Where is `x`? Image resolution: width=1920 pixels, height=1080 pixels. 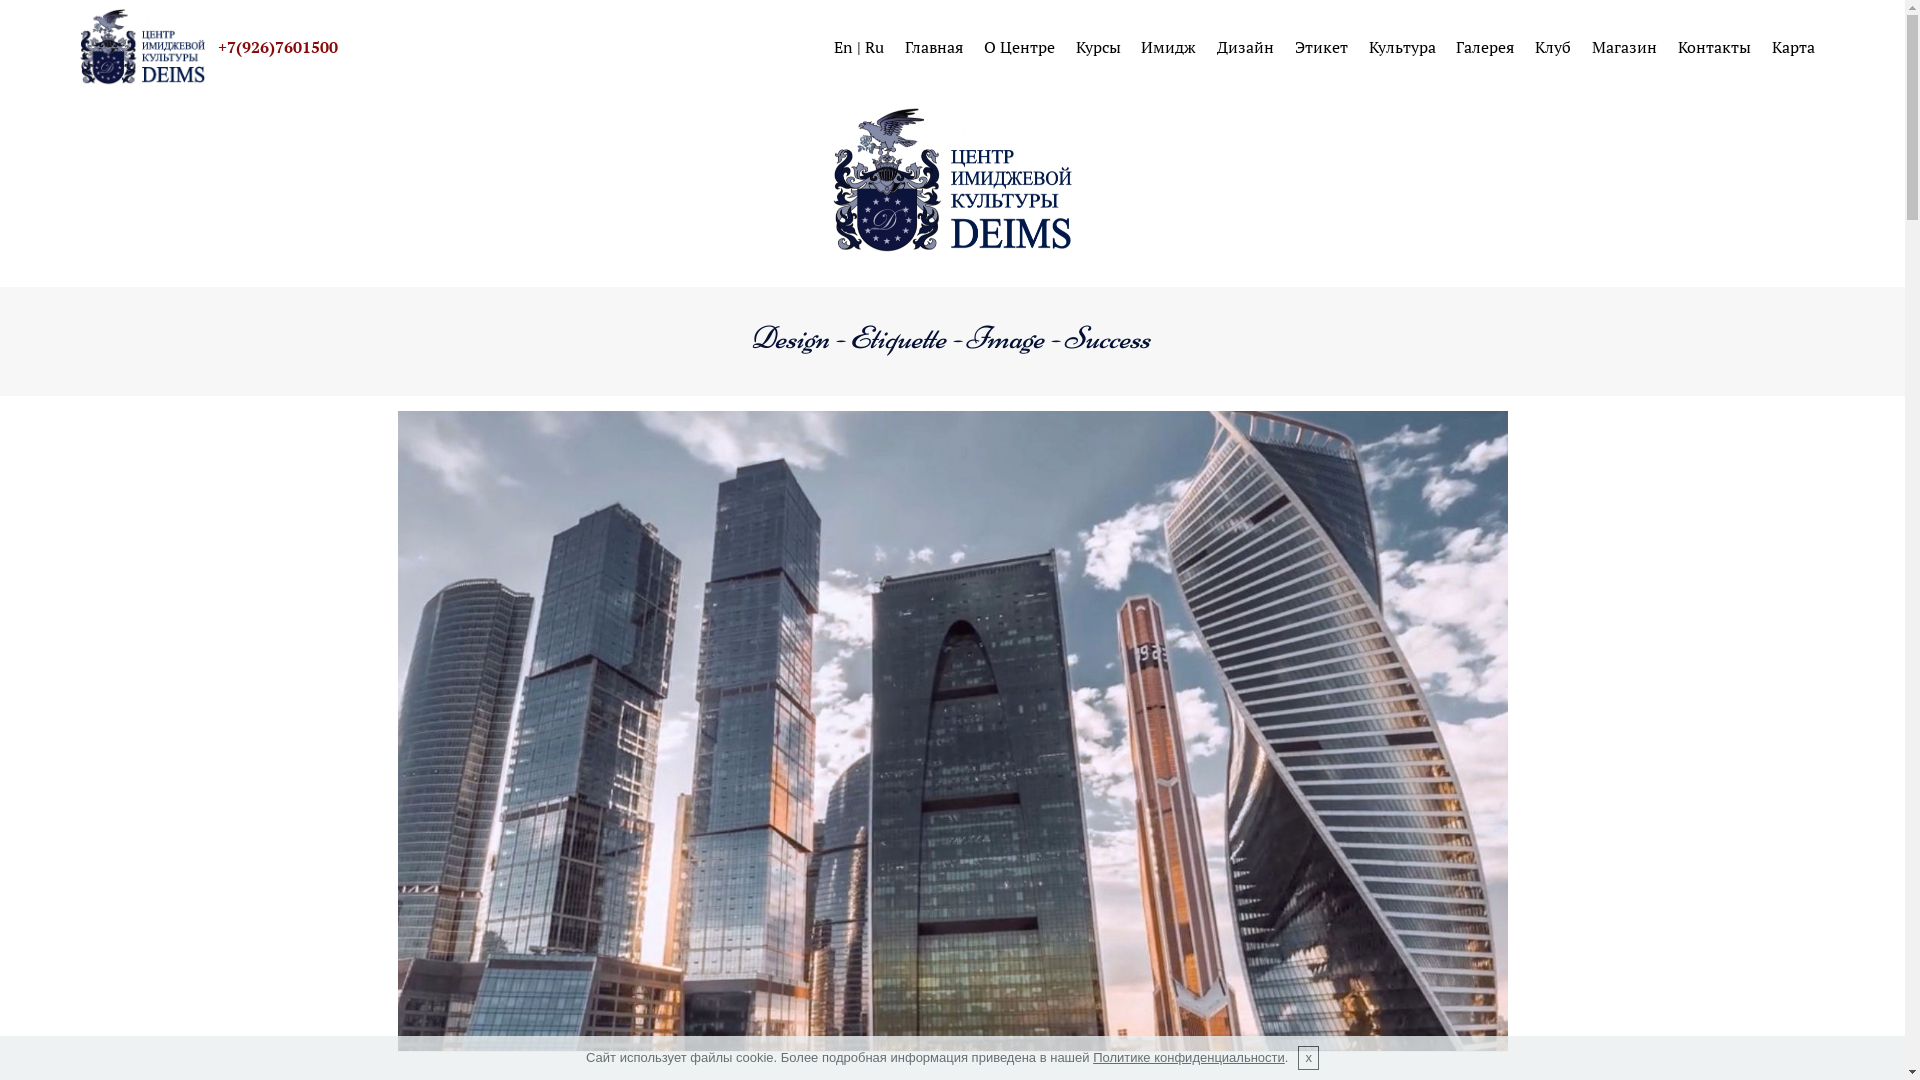
x is located at coordinates (1308, 1058).